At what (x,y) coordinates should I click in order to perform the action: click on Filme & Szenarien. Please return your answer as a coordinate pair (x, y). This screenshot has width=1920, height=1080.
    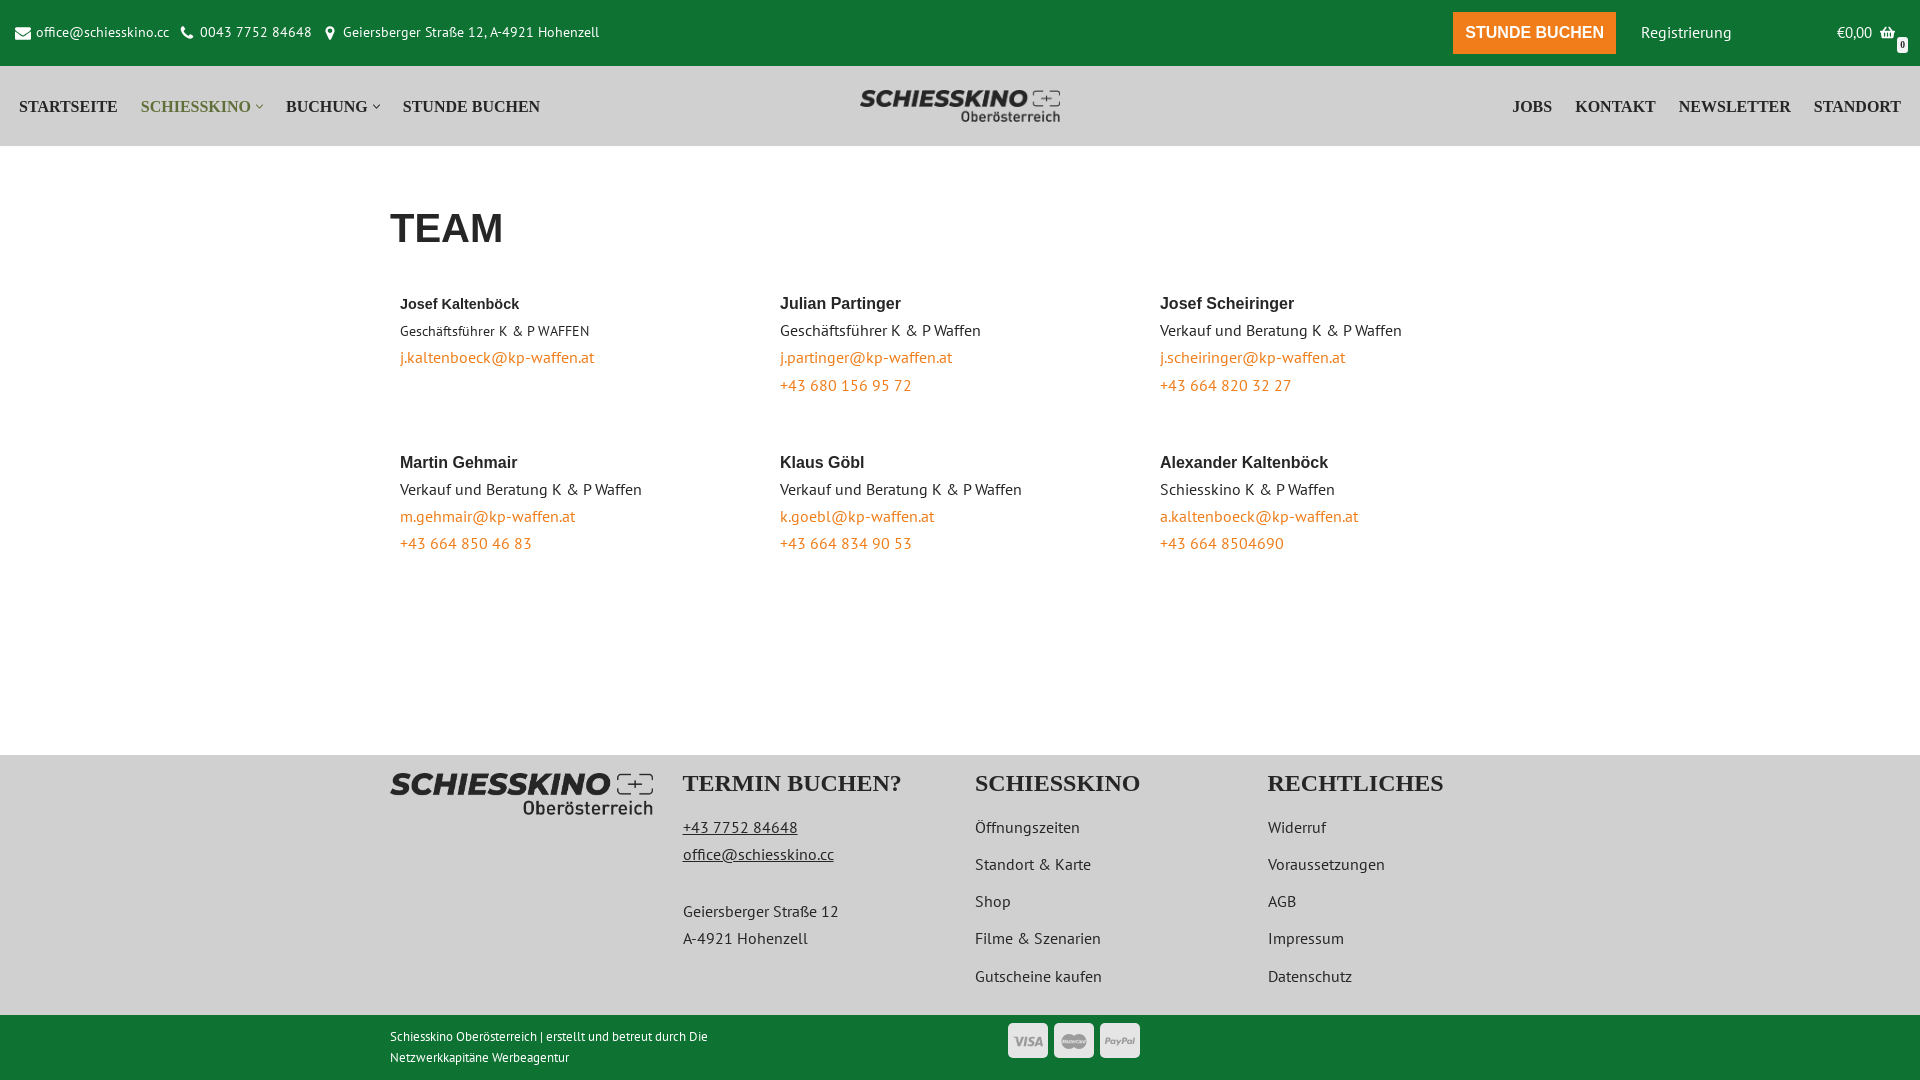
    Looking at the image, I should click on (1038, 938).